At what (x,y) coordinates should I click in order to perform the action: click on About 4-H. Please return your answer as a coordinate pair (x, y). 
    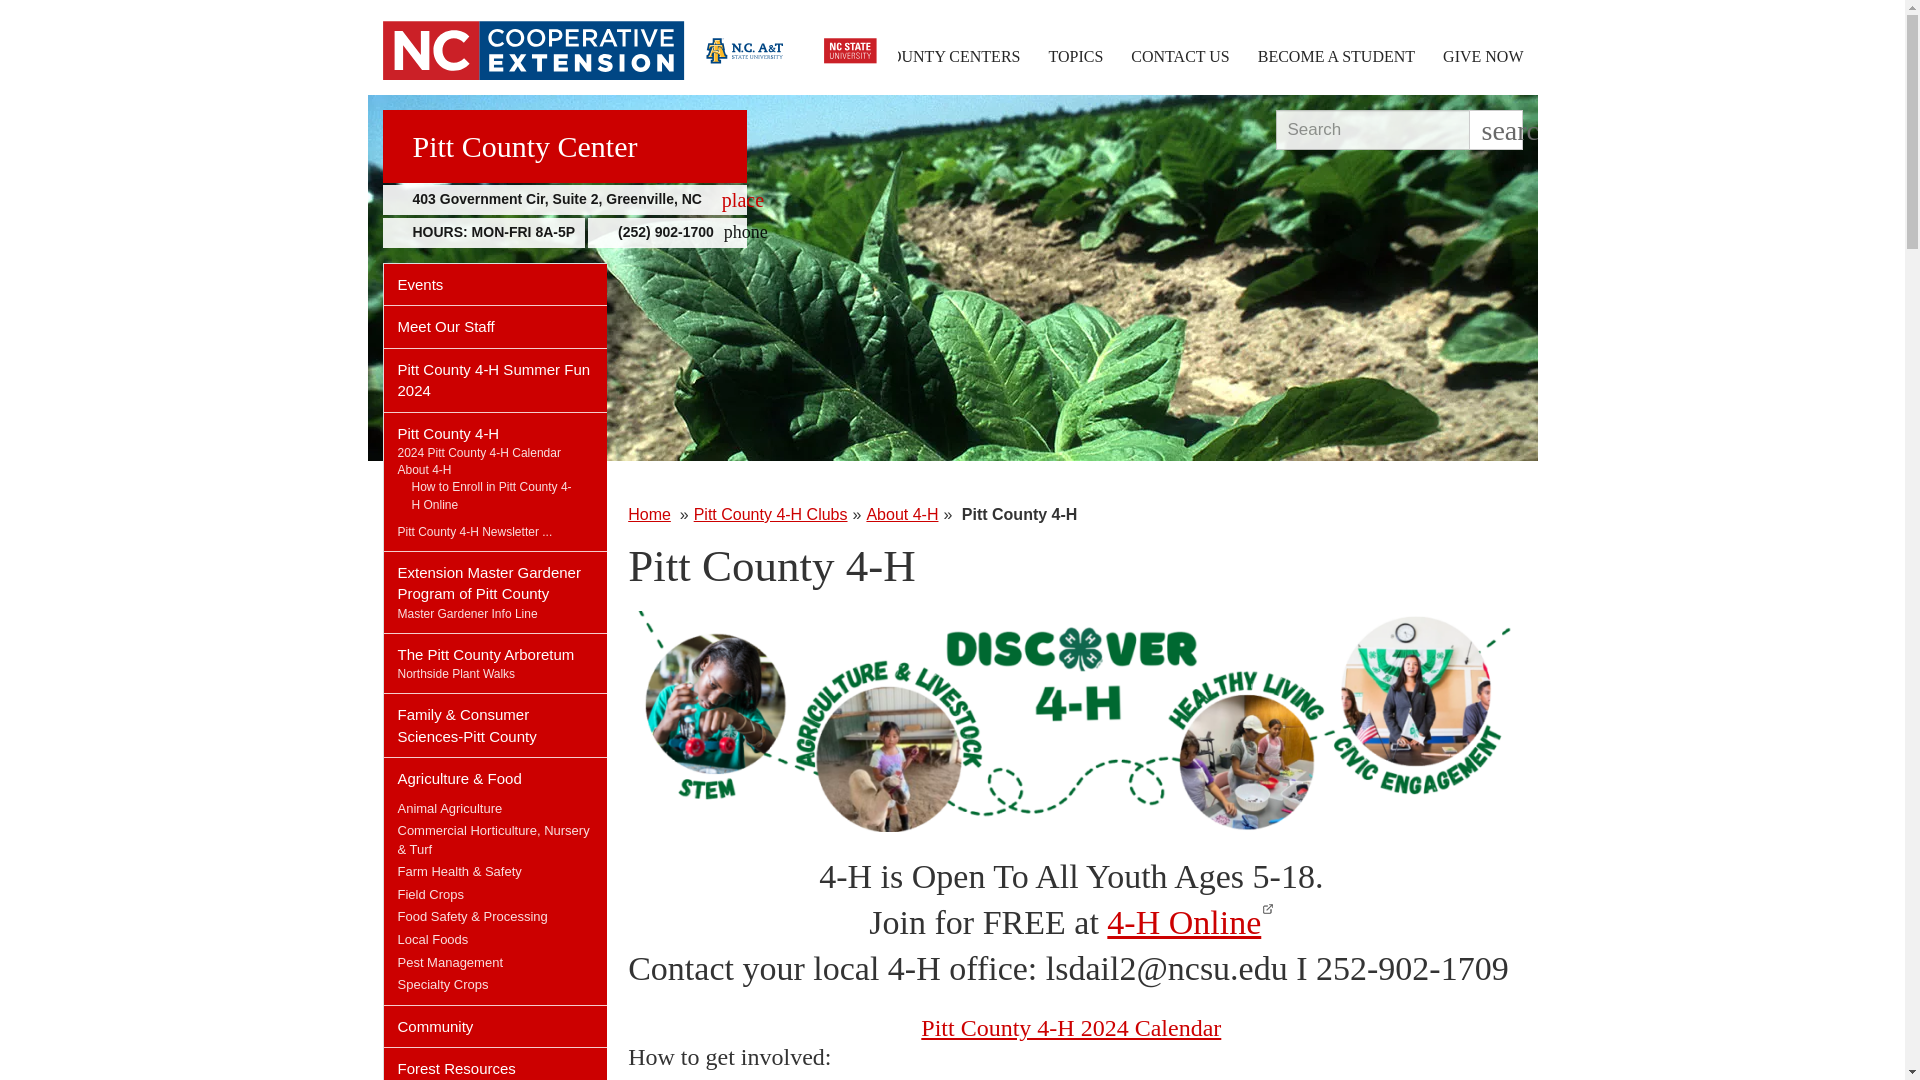
    Looking at the image, I should click on (424, 470).